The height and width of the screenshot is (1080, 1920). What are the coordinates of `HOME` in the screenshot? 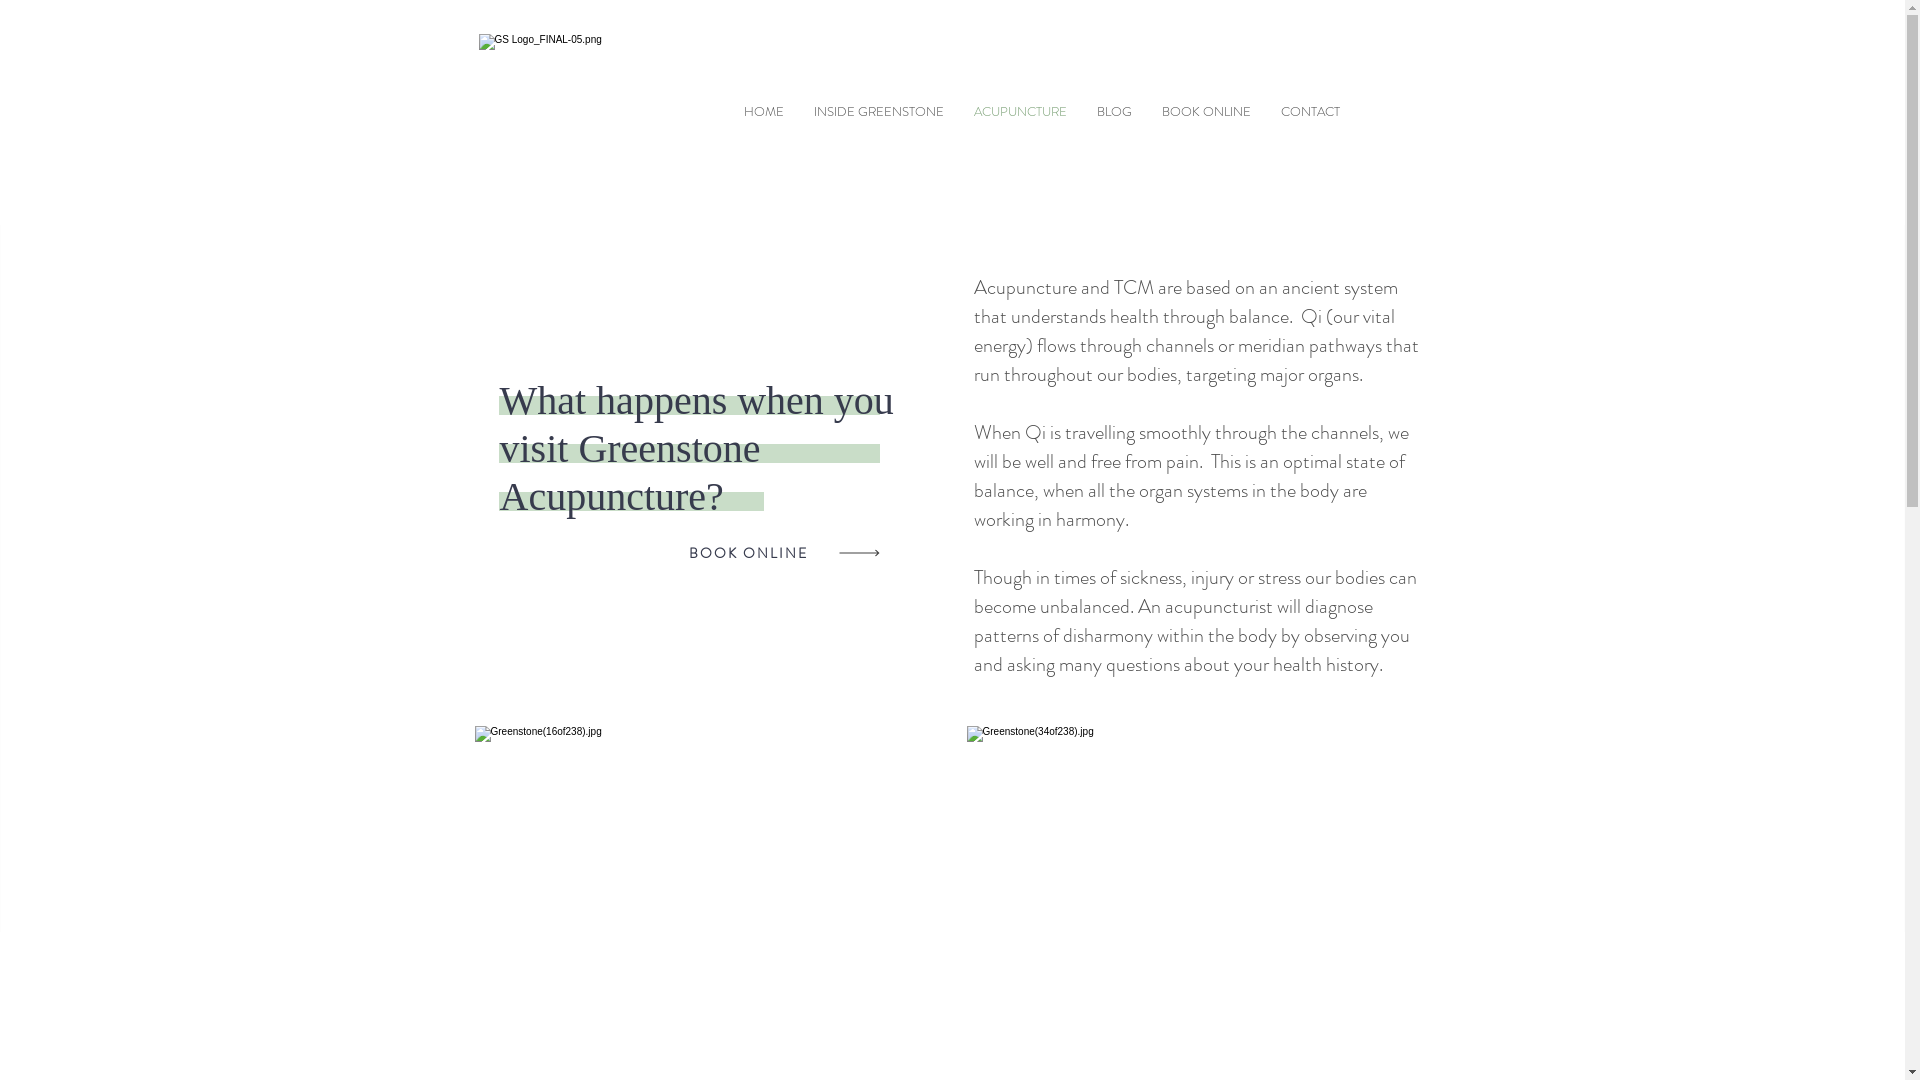 It's located at (763, 112).